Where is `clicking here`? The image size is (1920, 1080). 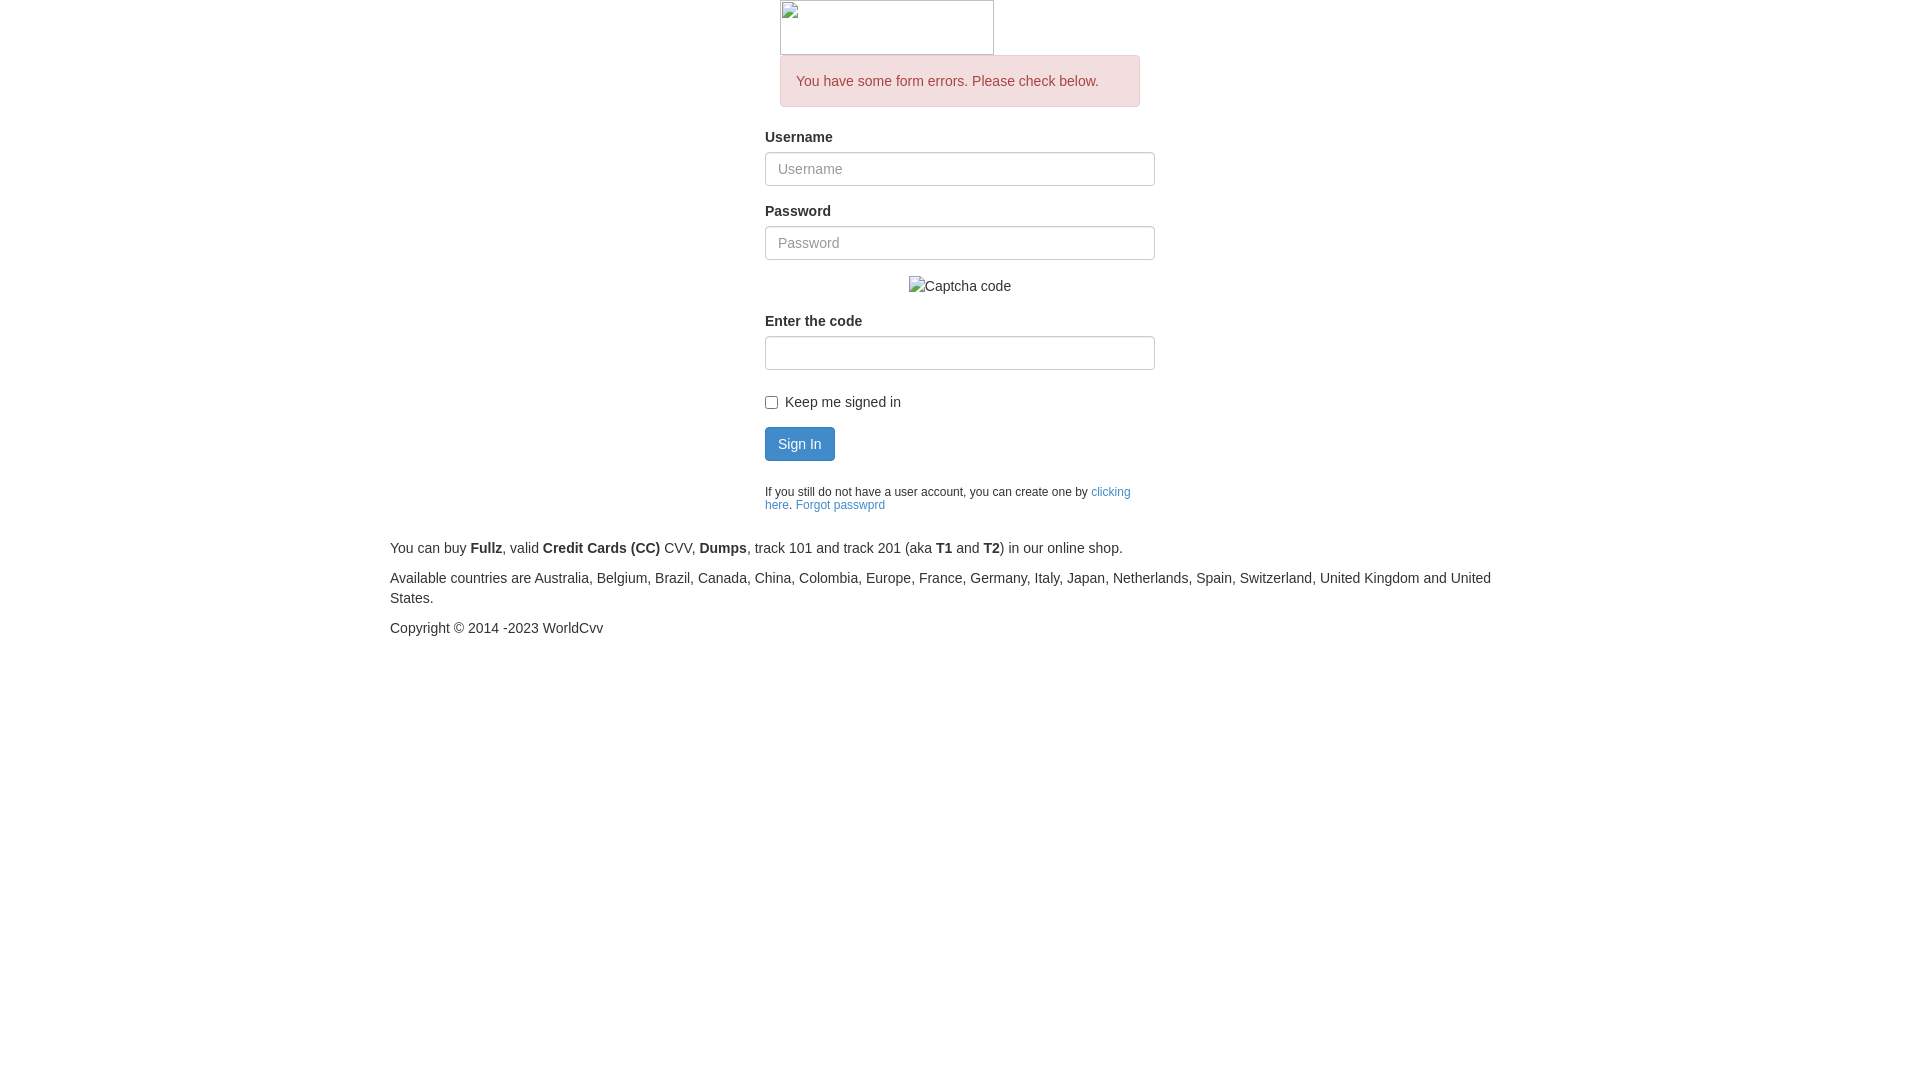 clicking here is located at coordinates (948, 498).